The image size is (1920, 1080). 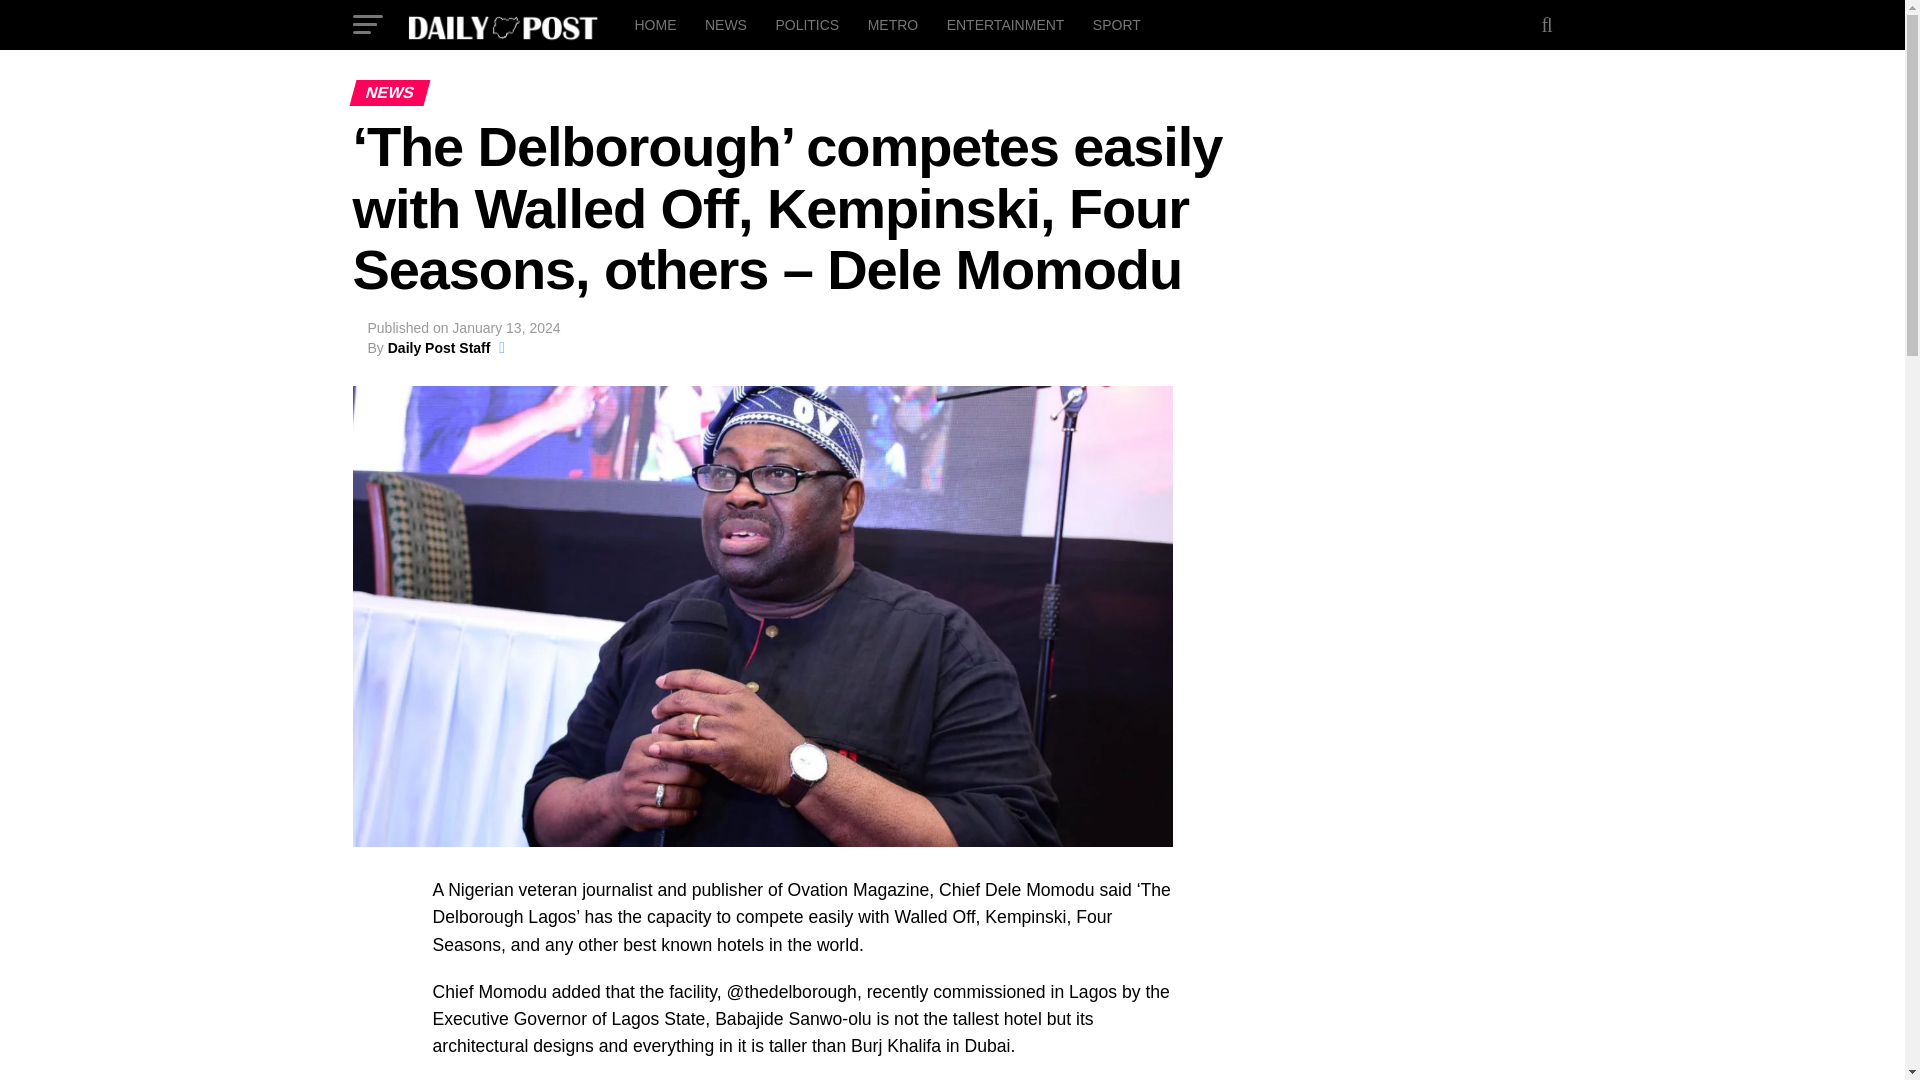 What do you see at coordinates (439, 348) in the screenshot?
I see `Posts by Daily Post Staff` at bounding box center [439, 348].